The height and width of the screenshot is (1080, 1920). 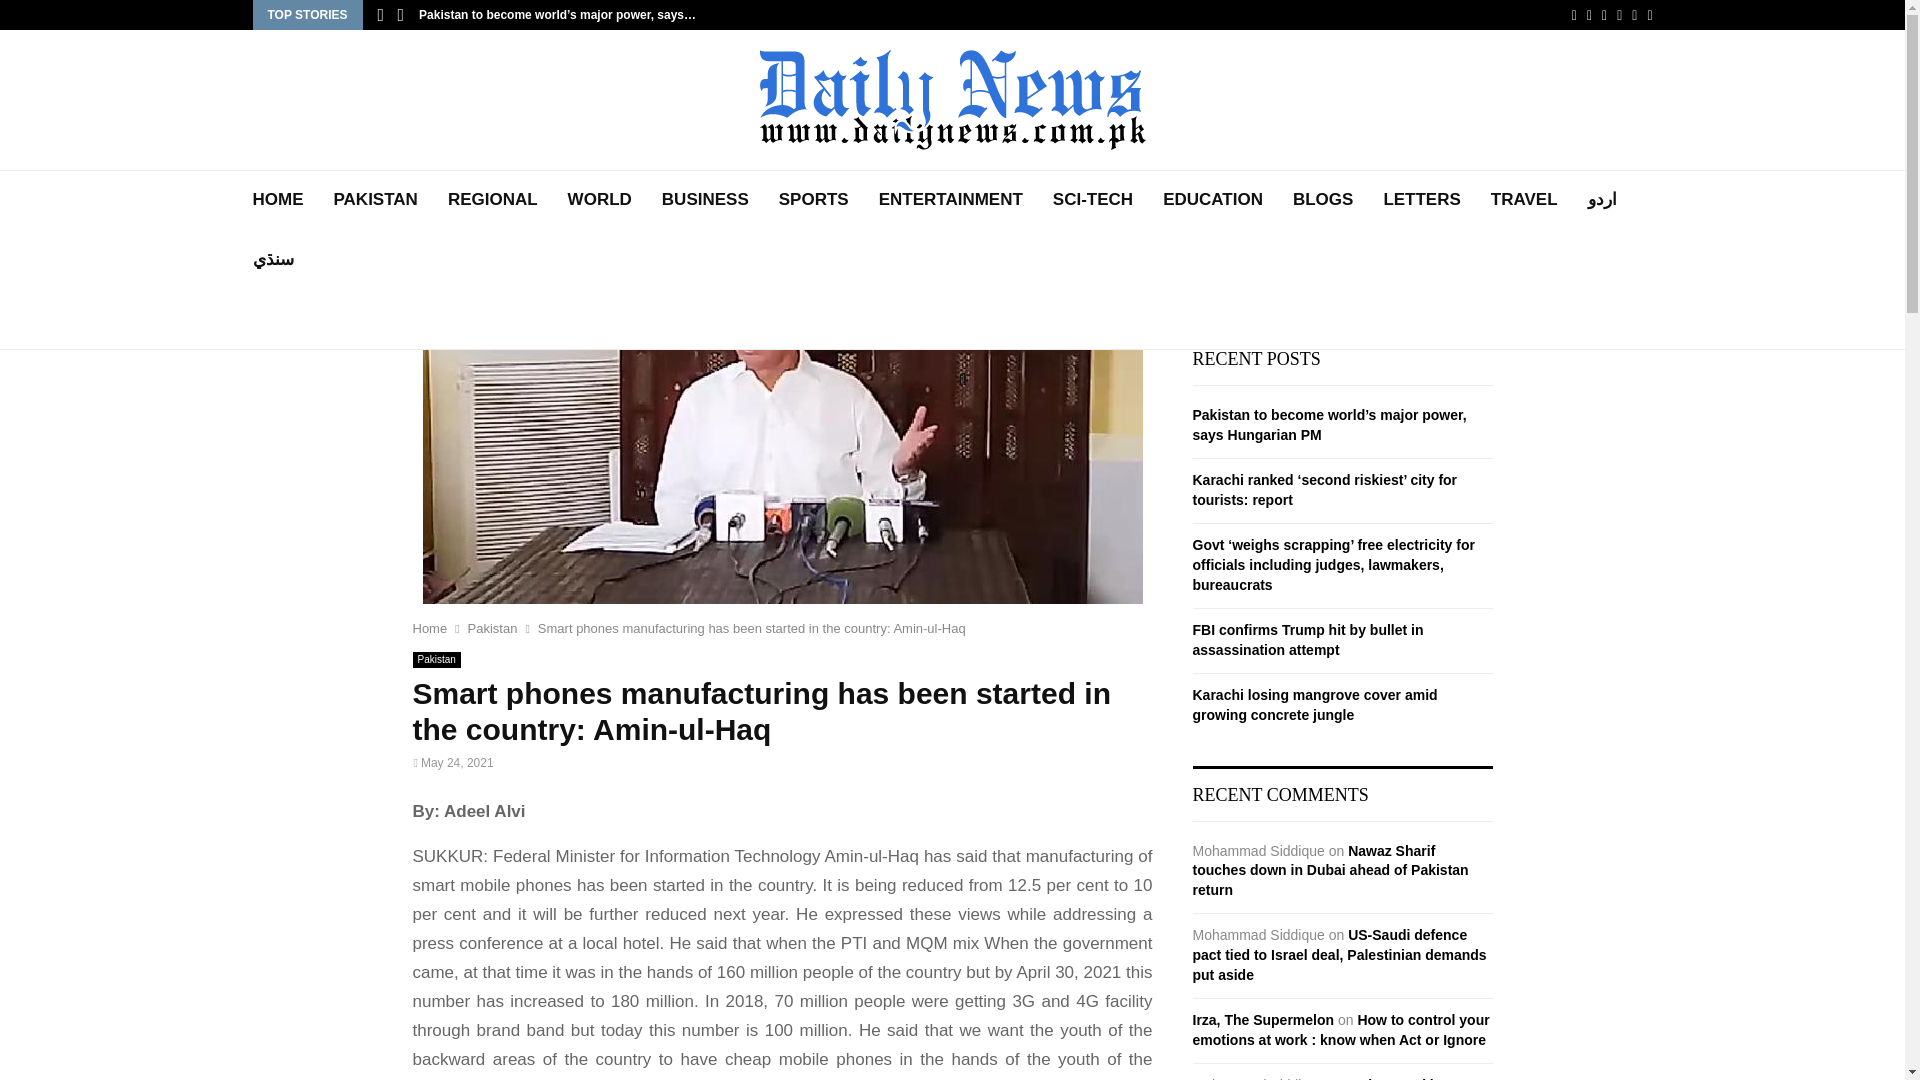 I want to click on BLOGS, so click(x=1322, y=200).